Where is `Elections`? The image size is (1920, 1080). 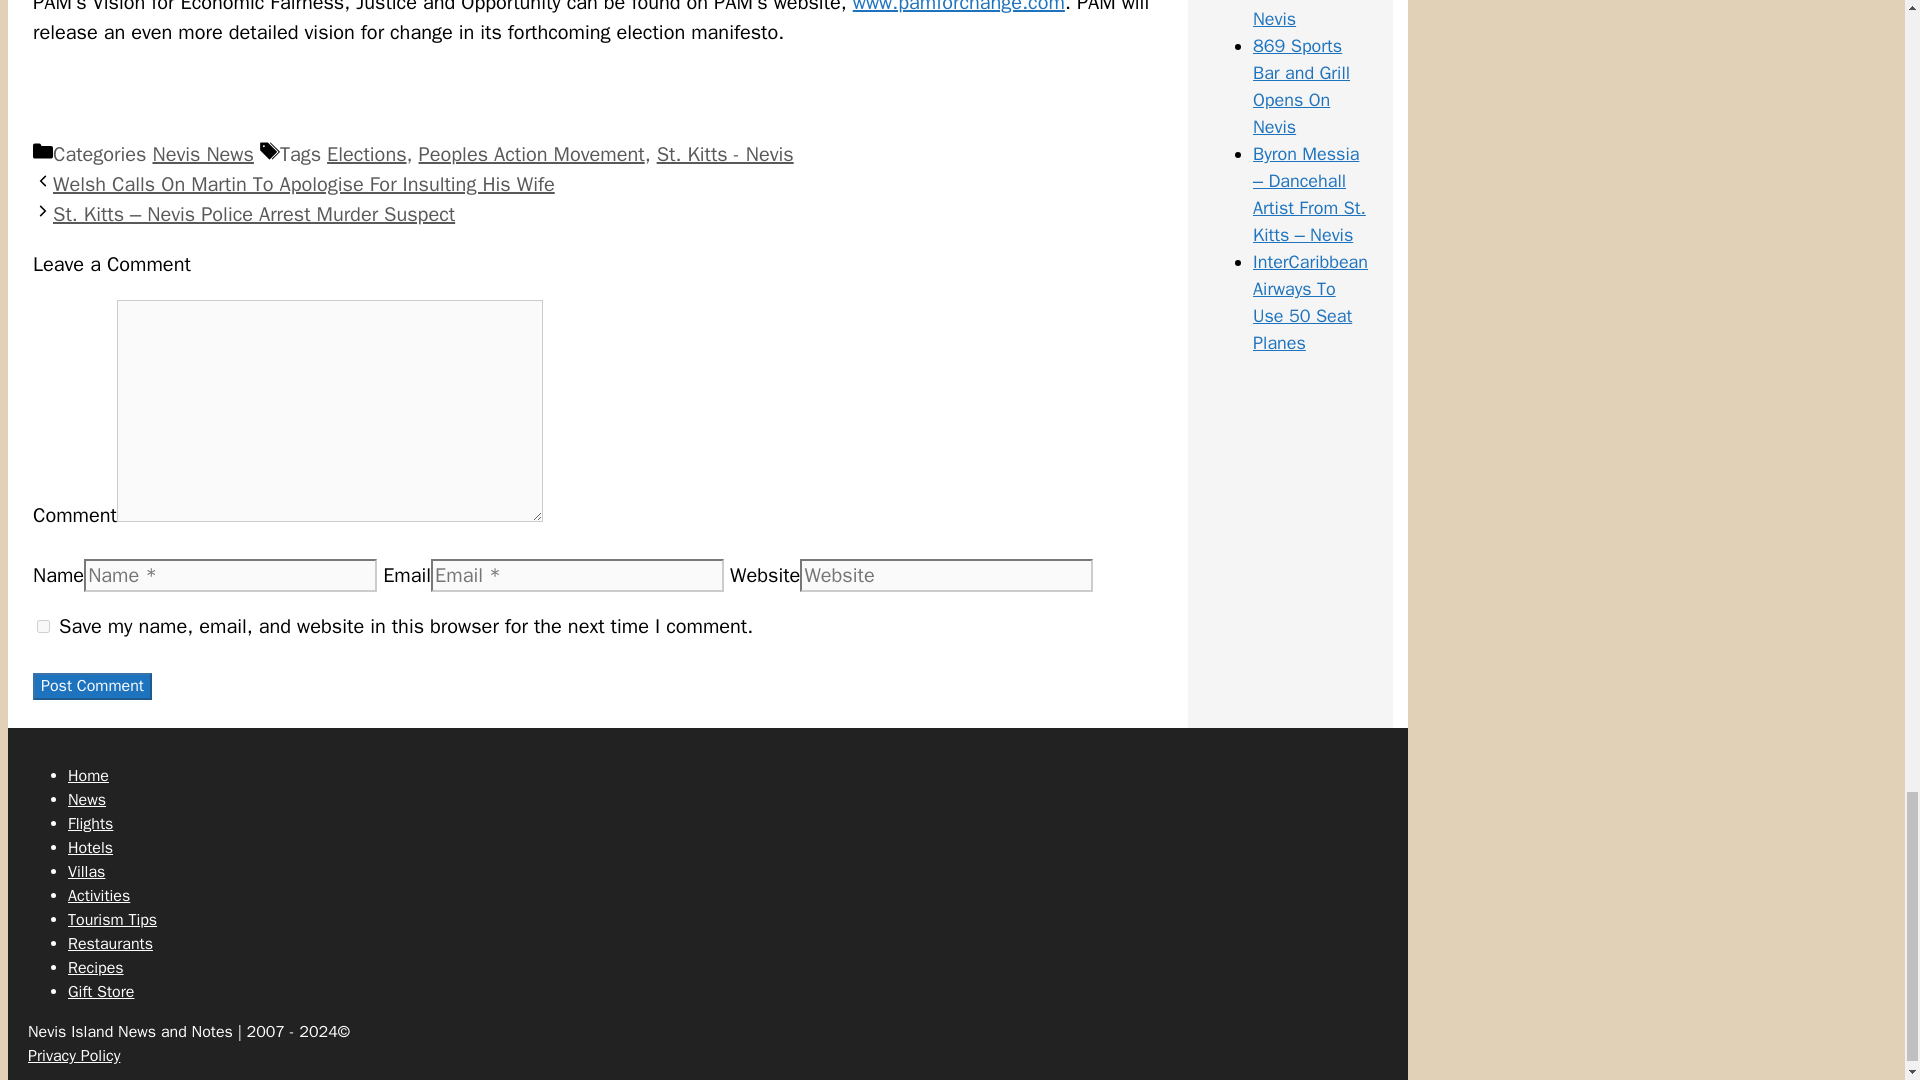 Elections is located at coordinates (366, 154).